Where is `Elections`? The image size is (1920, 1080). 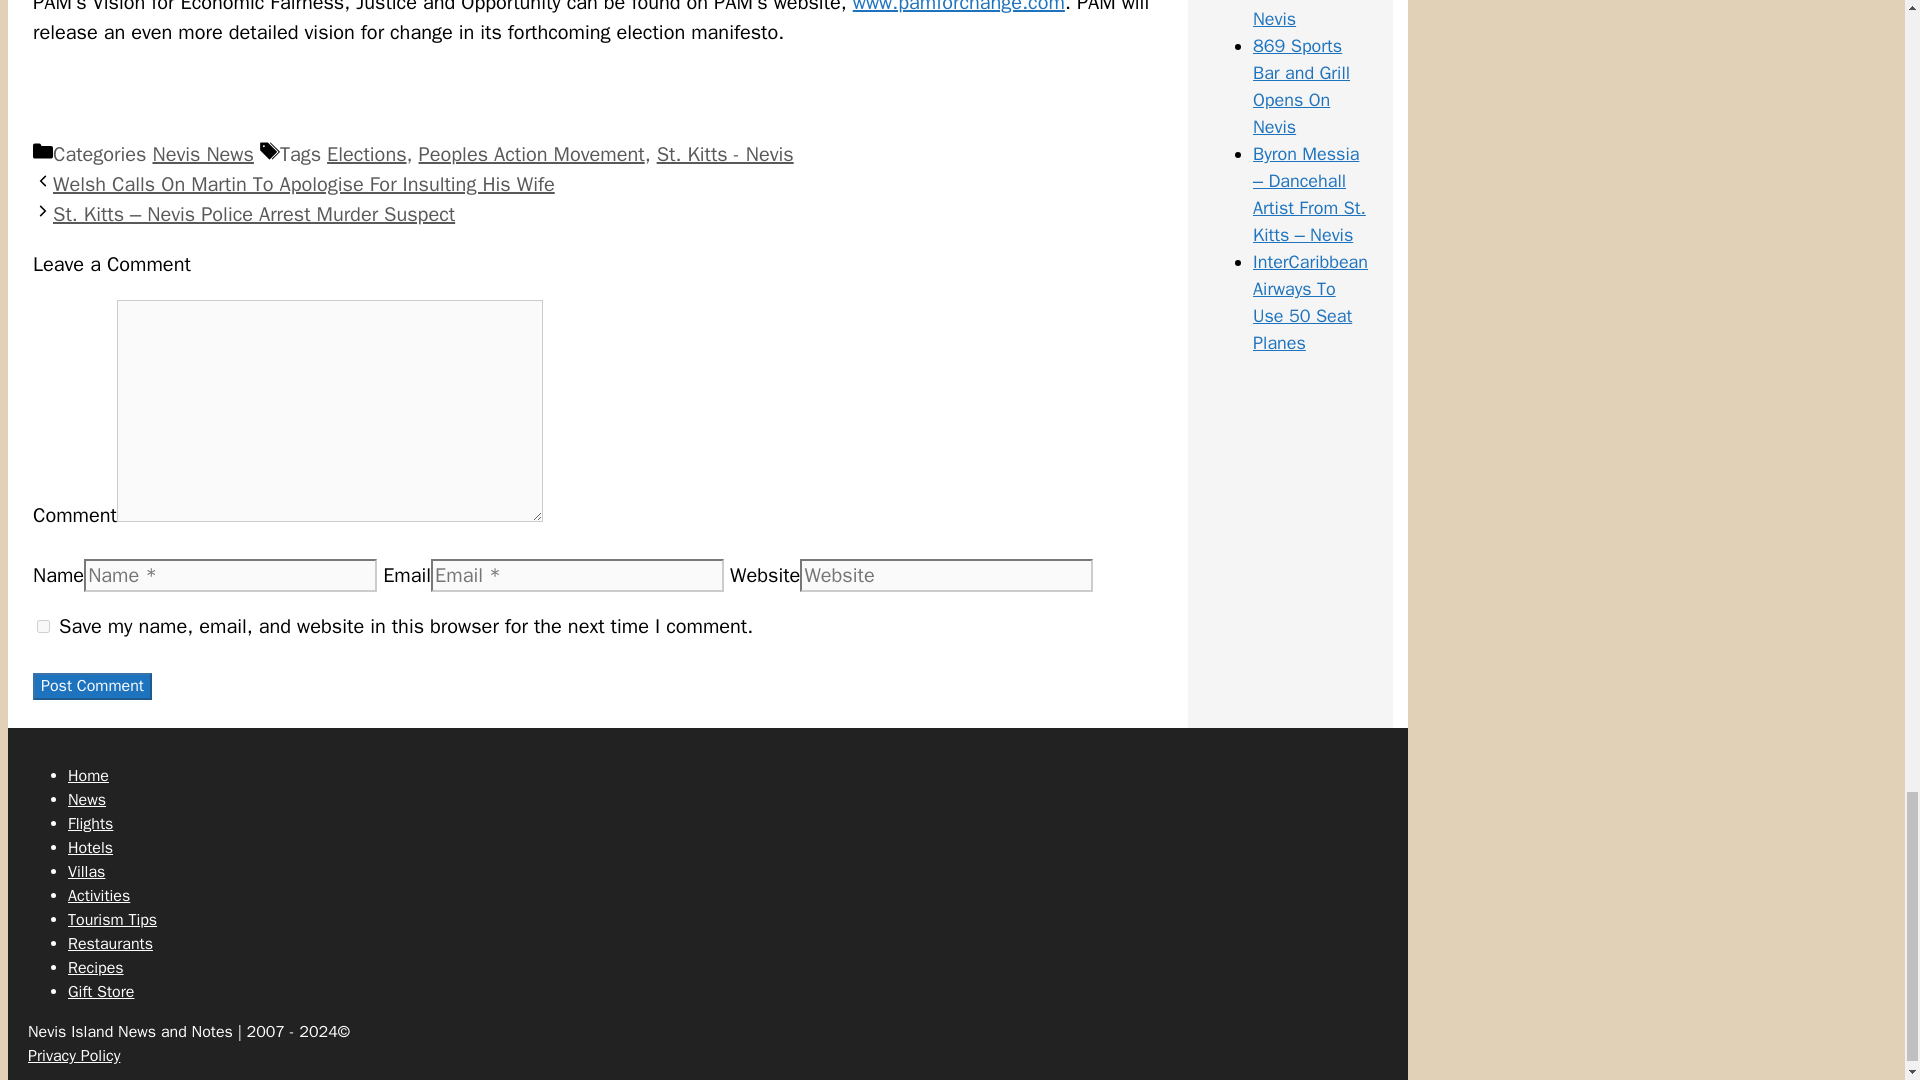 Elections is located at coordinates (366, 154).